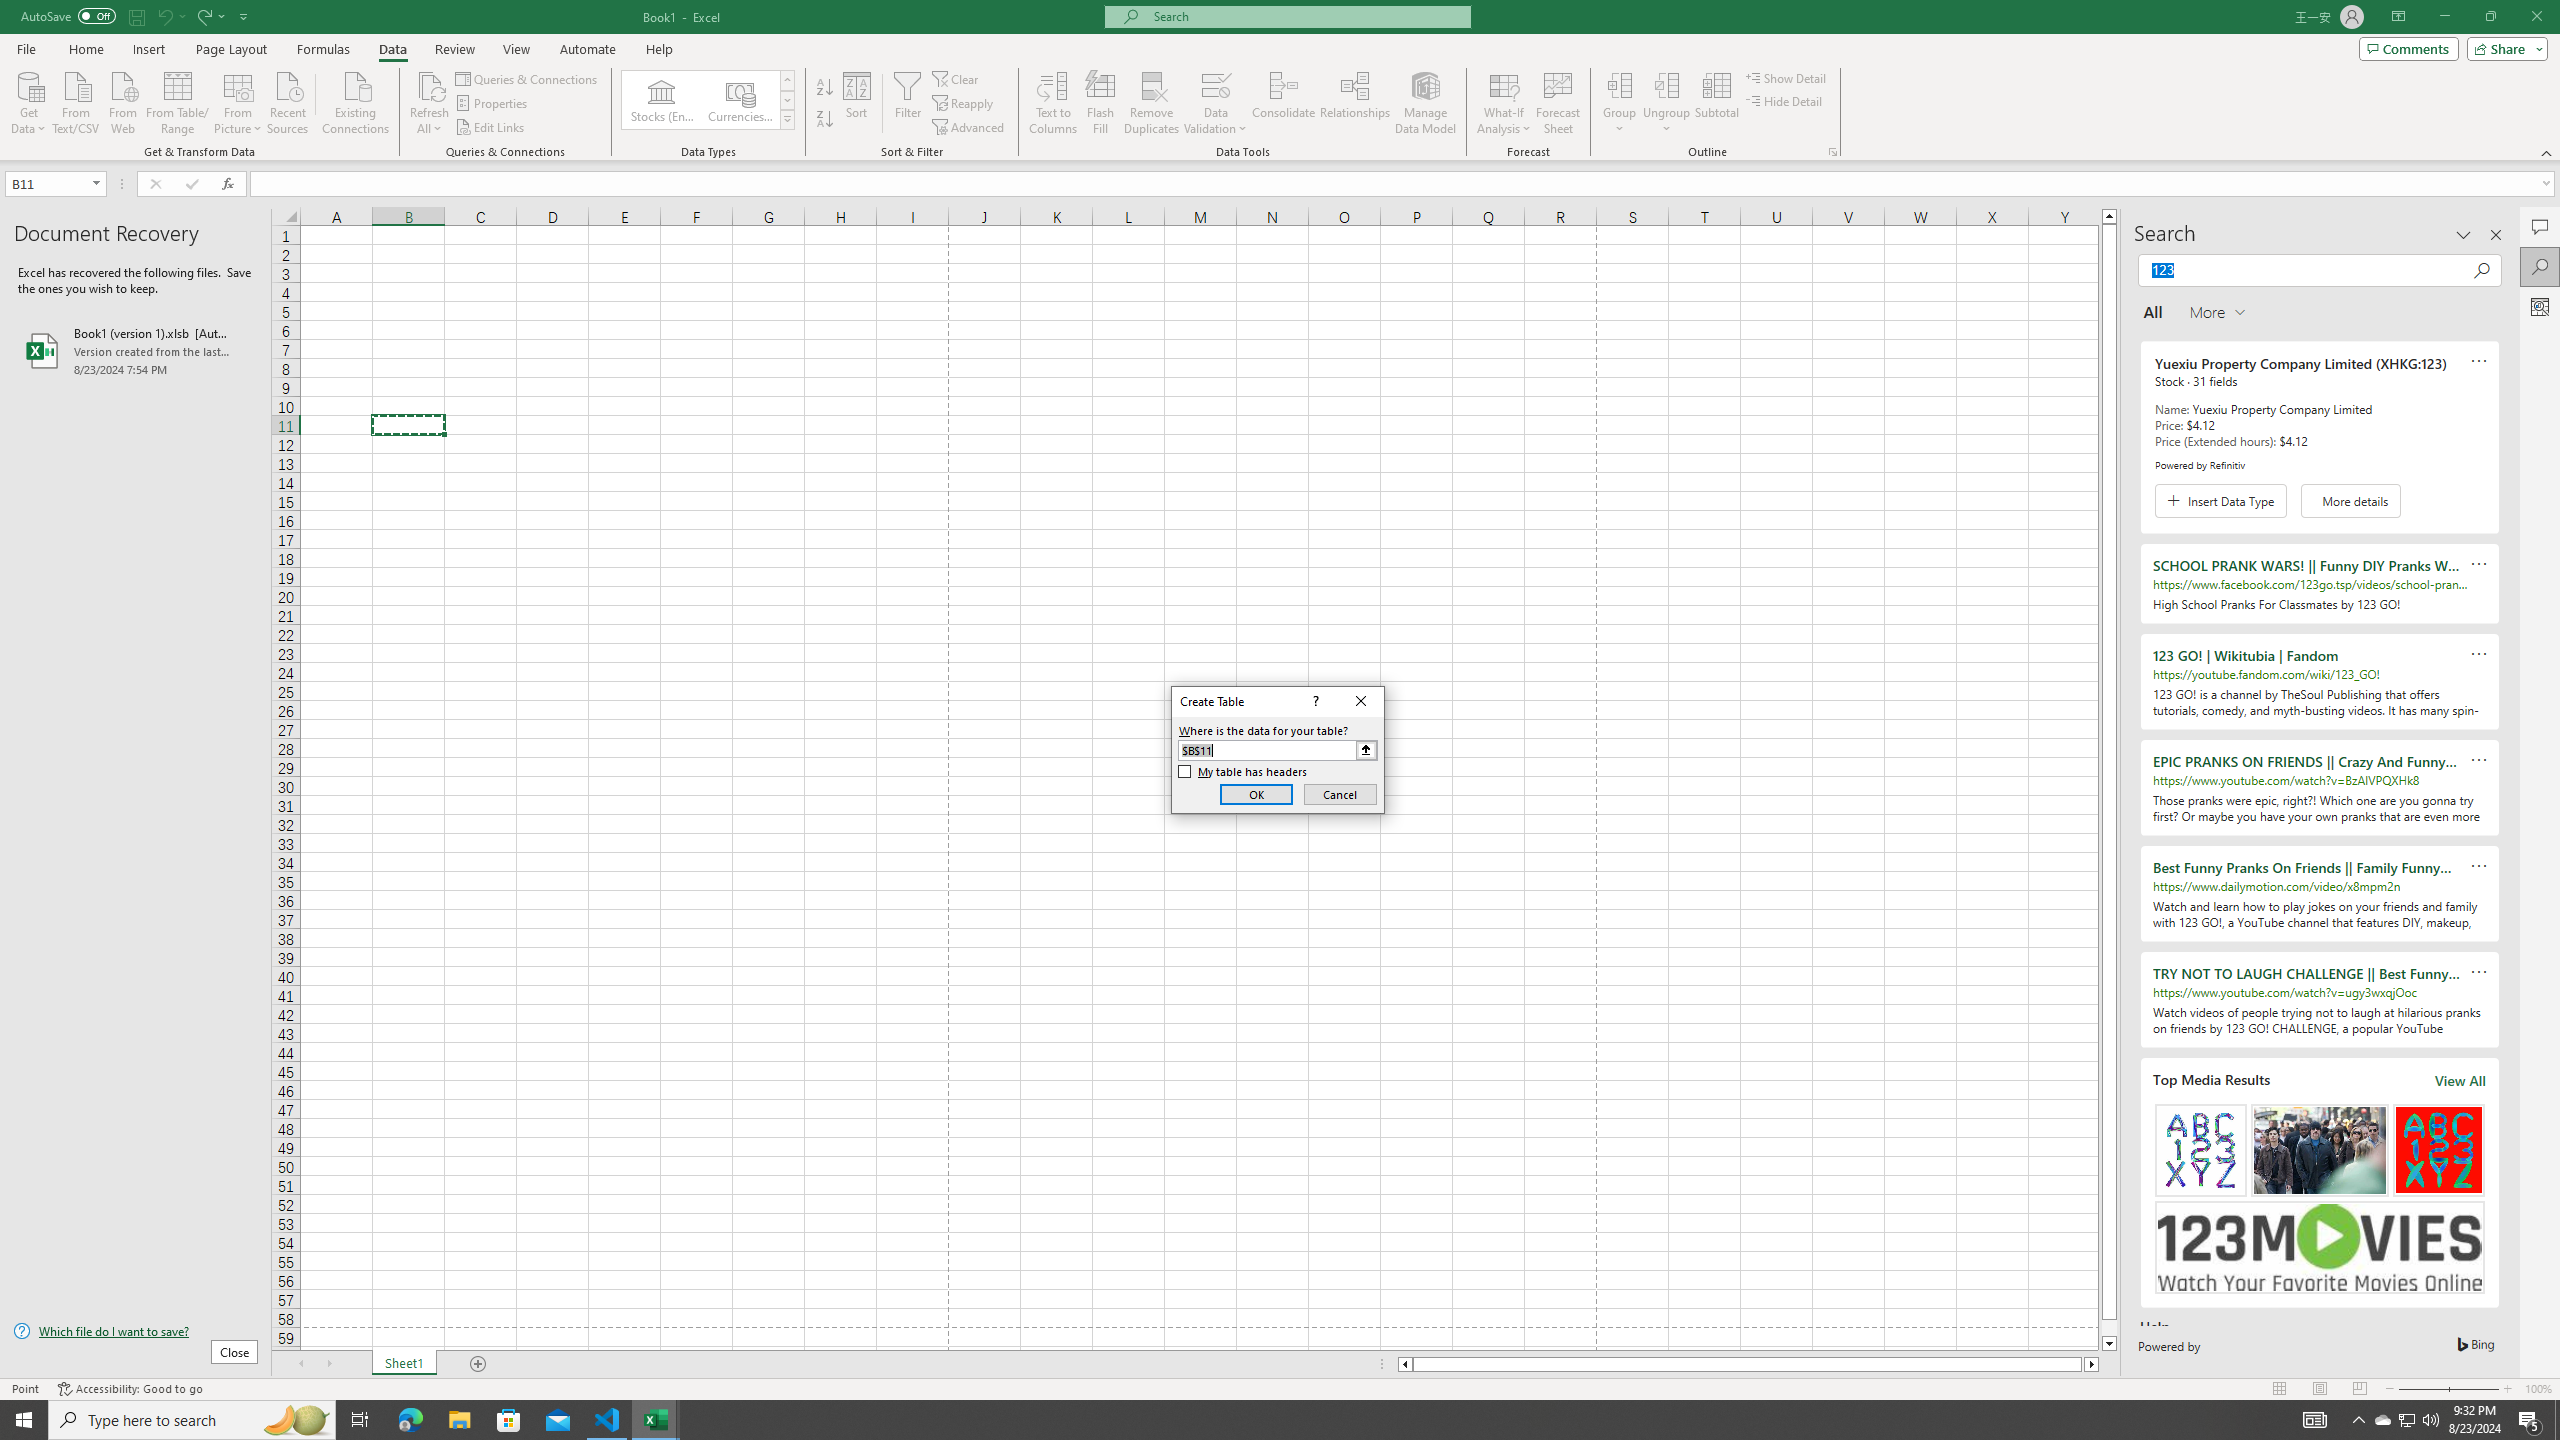 This screenshot has height=1440, width=2560. I want to click on Relationships, so click(1355, 103).